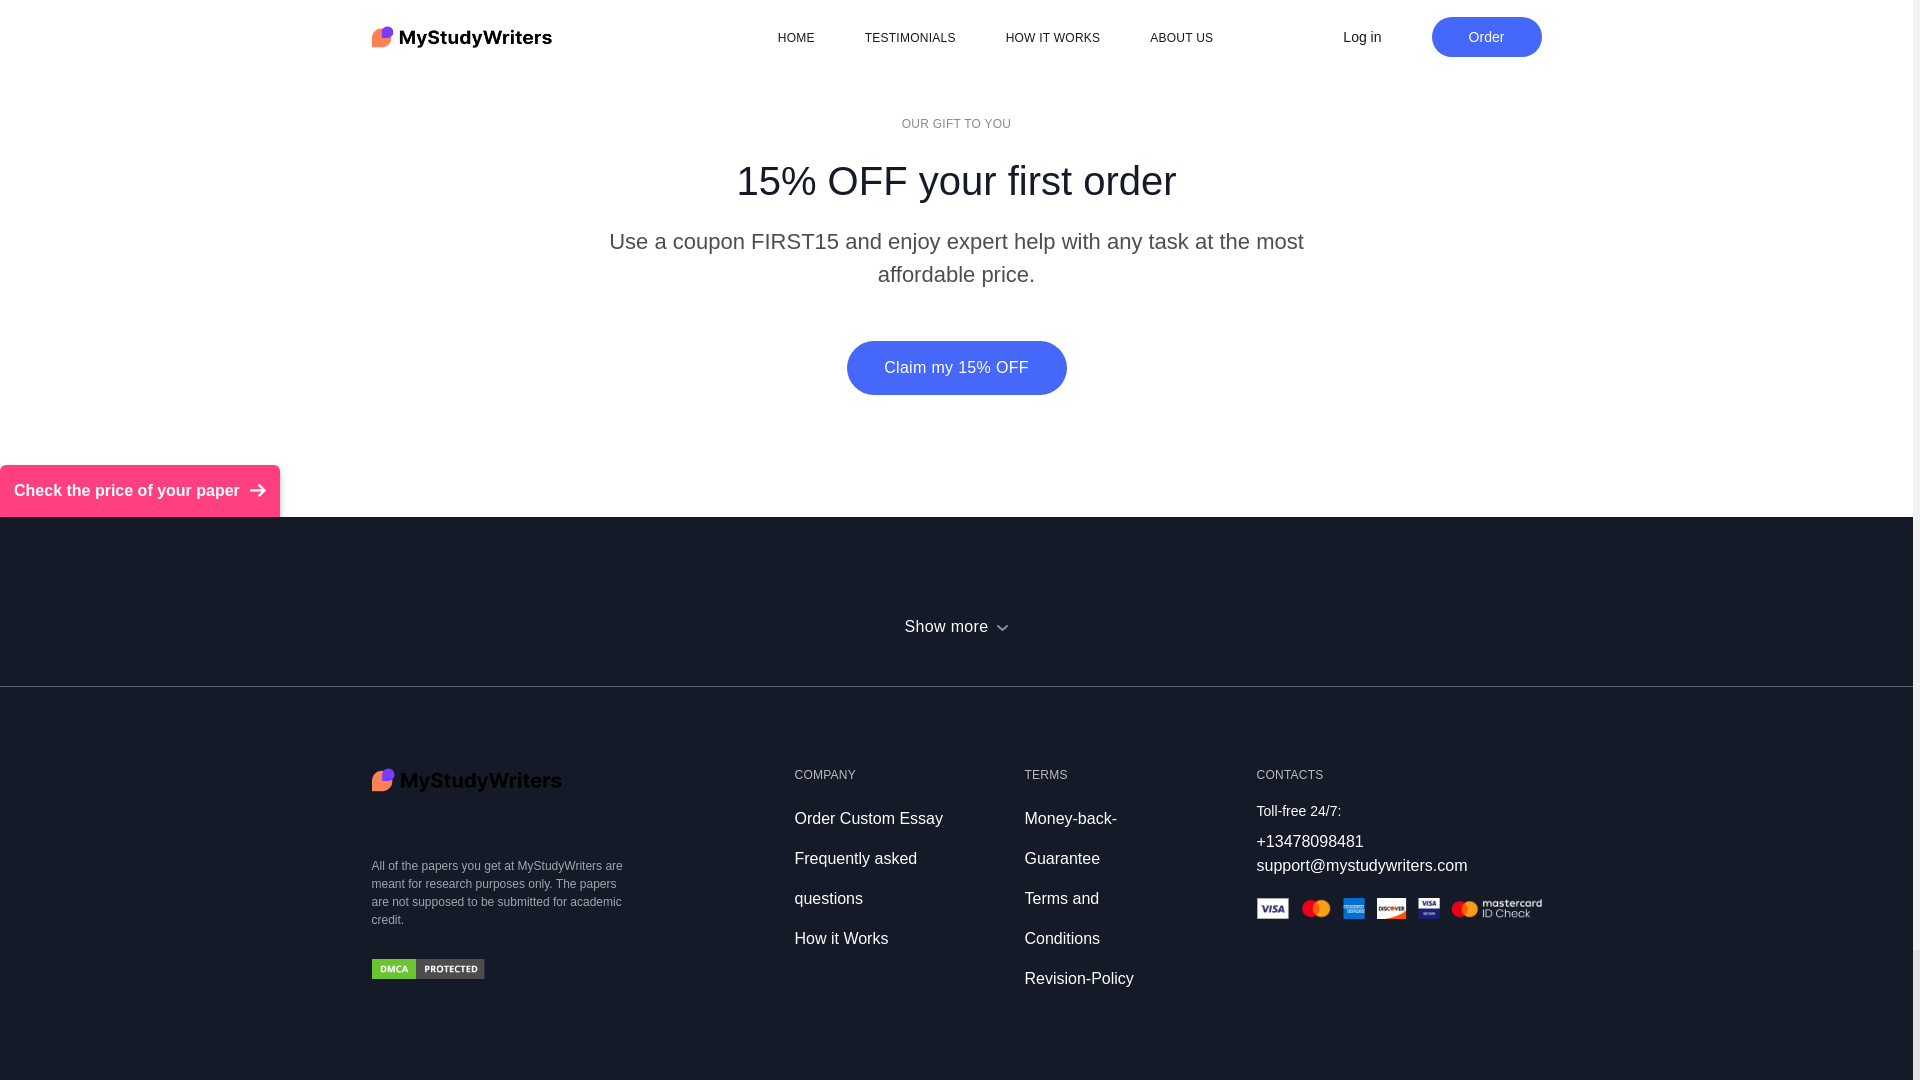 This screenshot has width=1920, height=1080. Describe the element at coordinates (1069, 838) in the screenshot. I see `Money-back-Guarantee` at that location.